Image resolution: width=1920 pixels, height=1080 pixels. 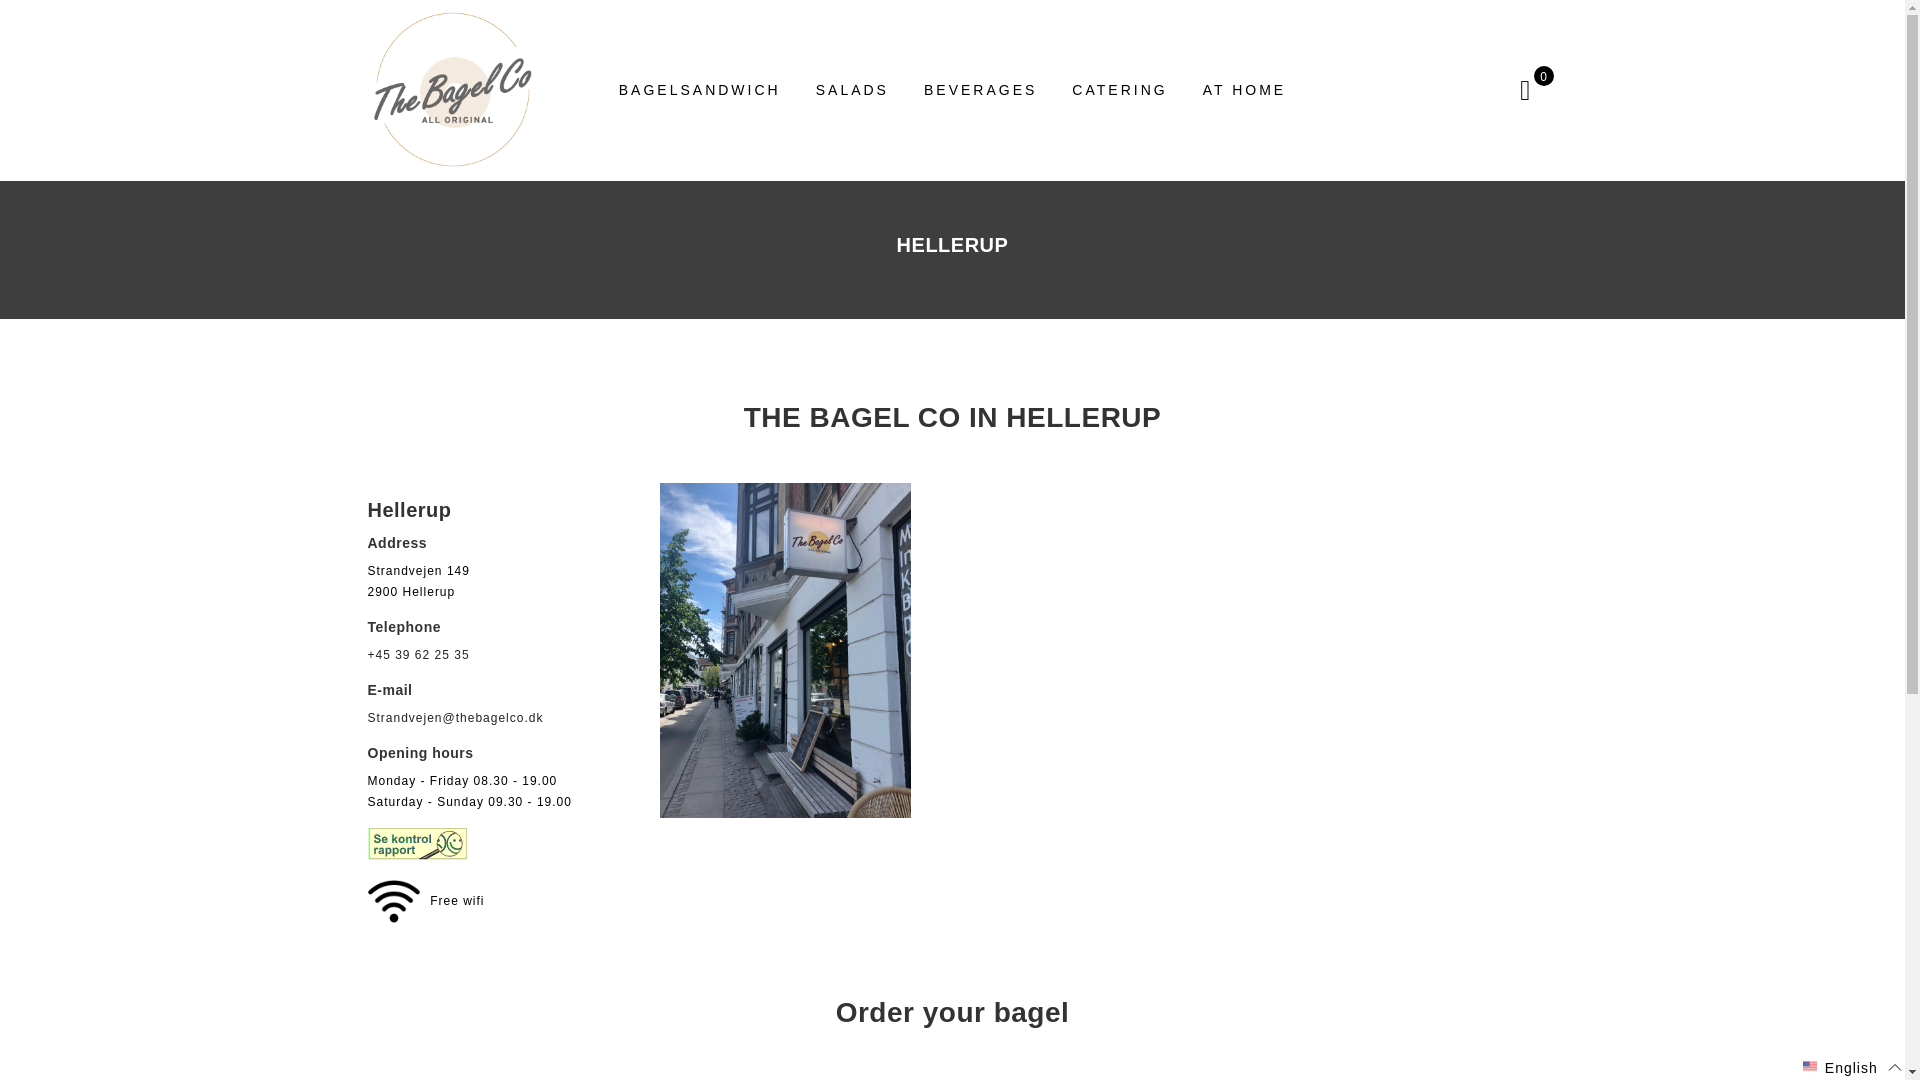 I want to click on BAGELSANDWICH, so click(x=700, y=90).